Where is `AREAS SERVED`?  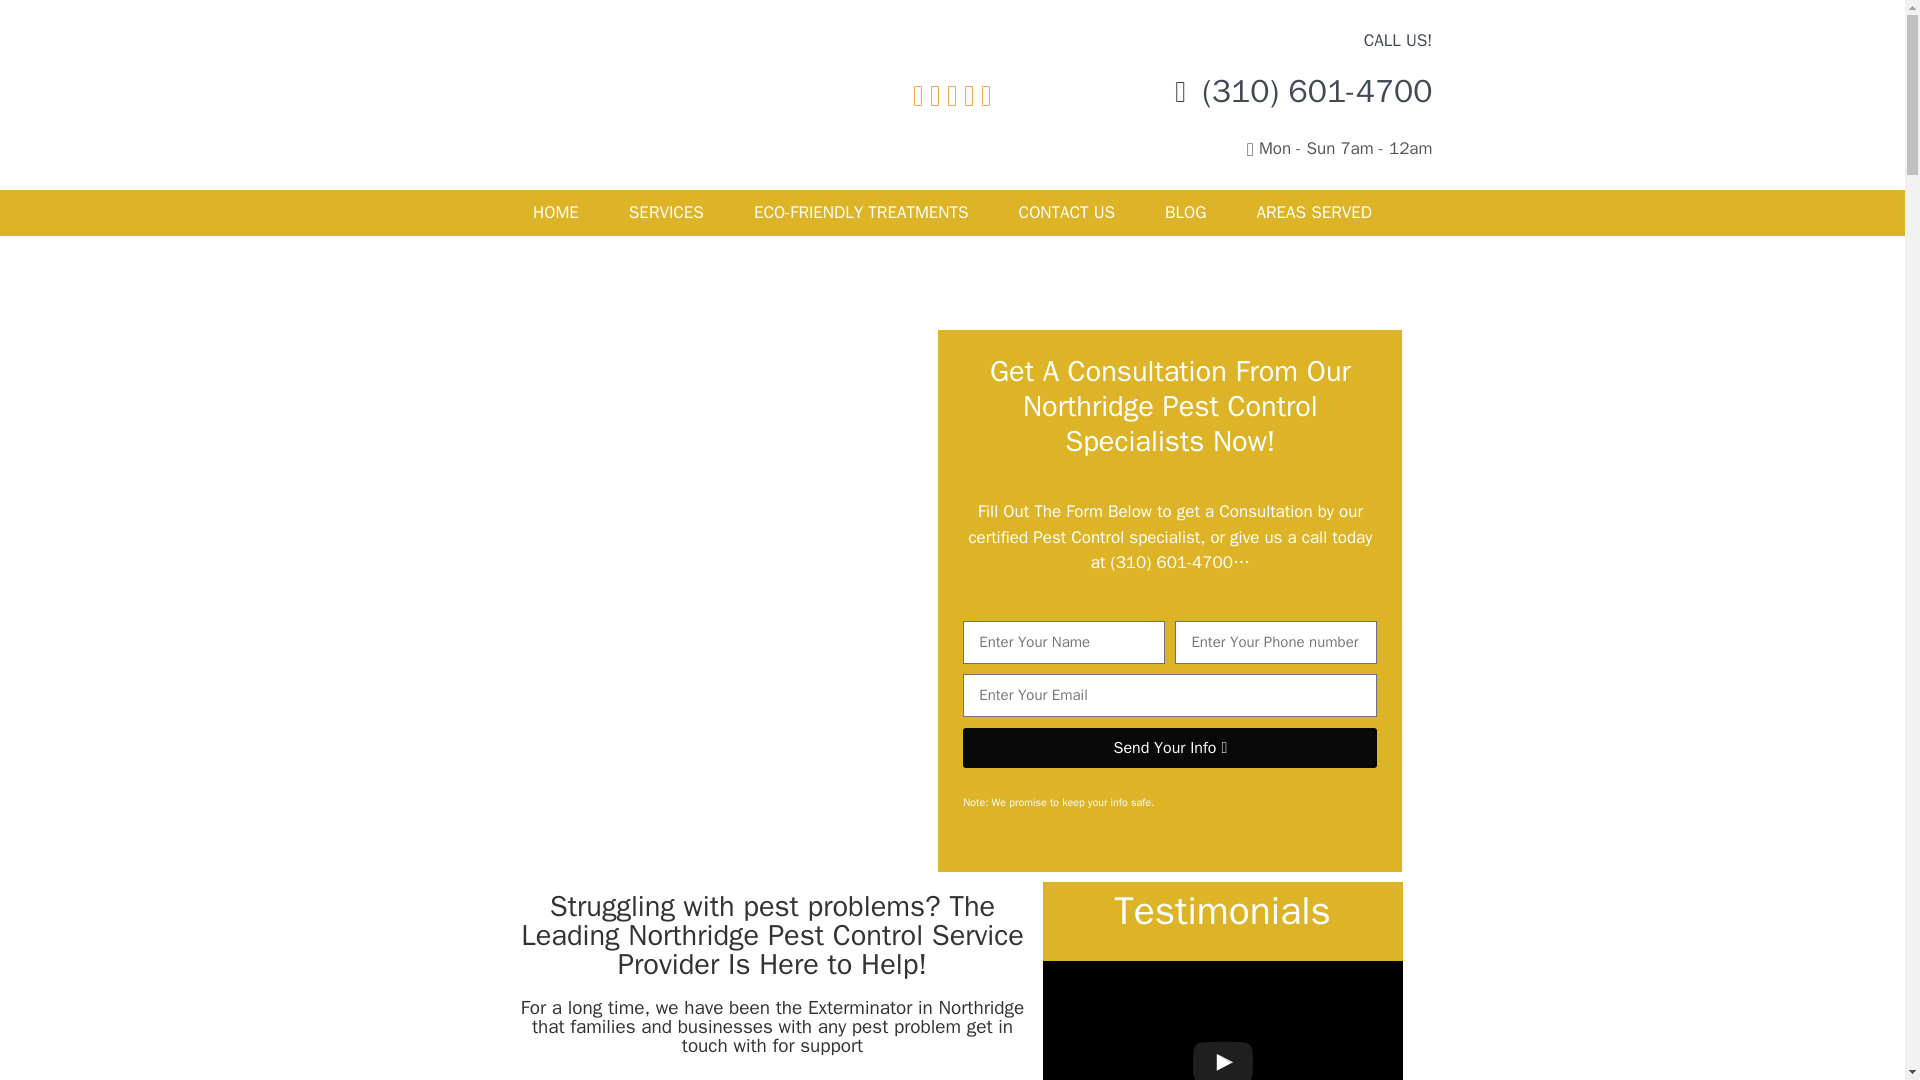
AREAS SERVED is located at coordinates (1314, 213).